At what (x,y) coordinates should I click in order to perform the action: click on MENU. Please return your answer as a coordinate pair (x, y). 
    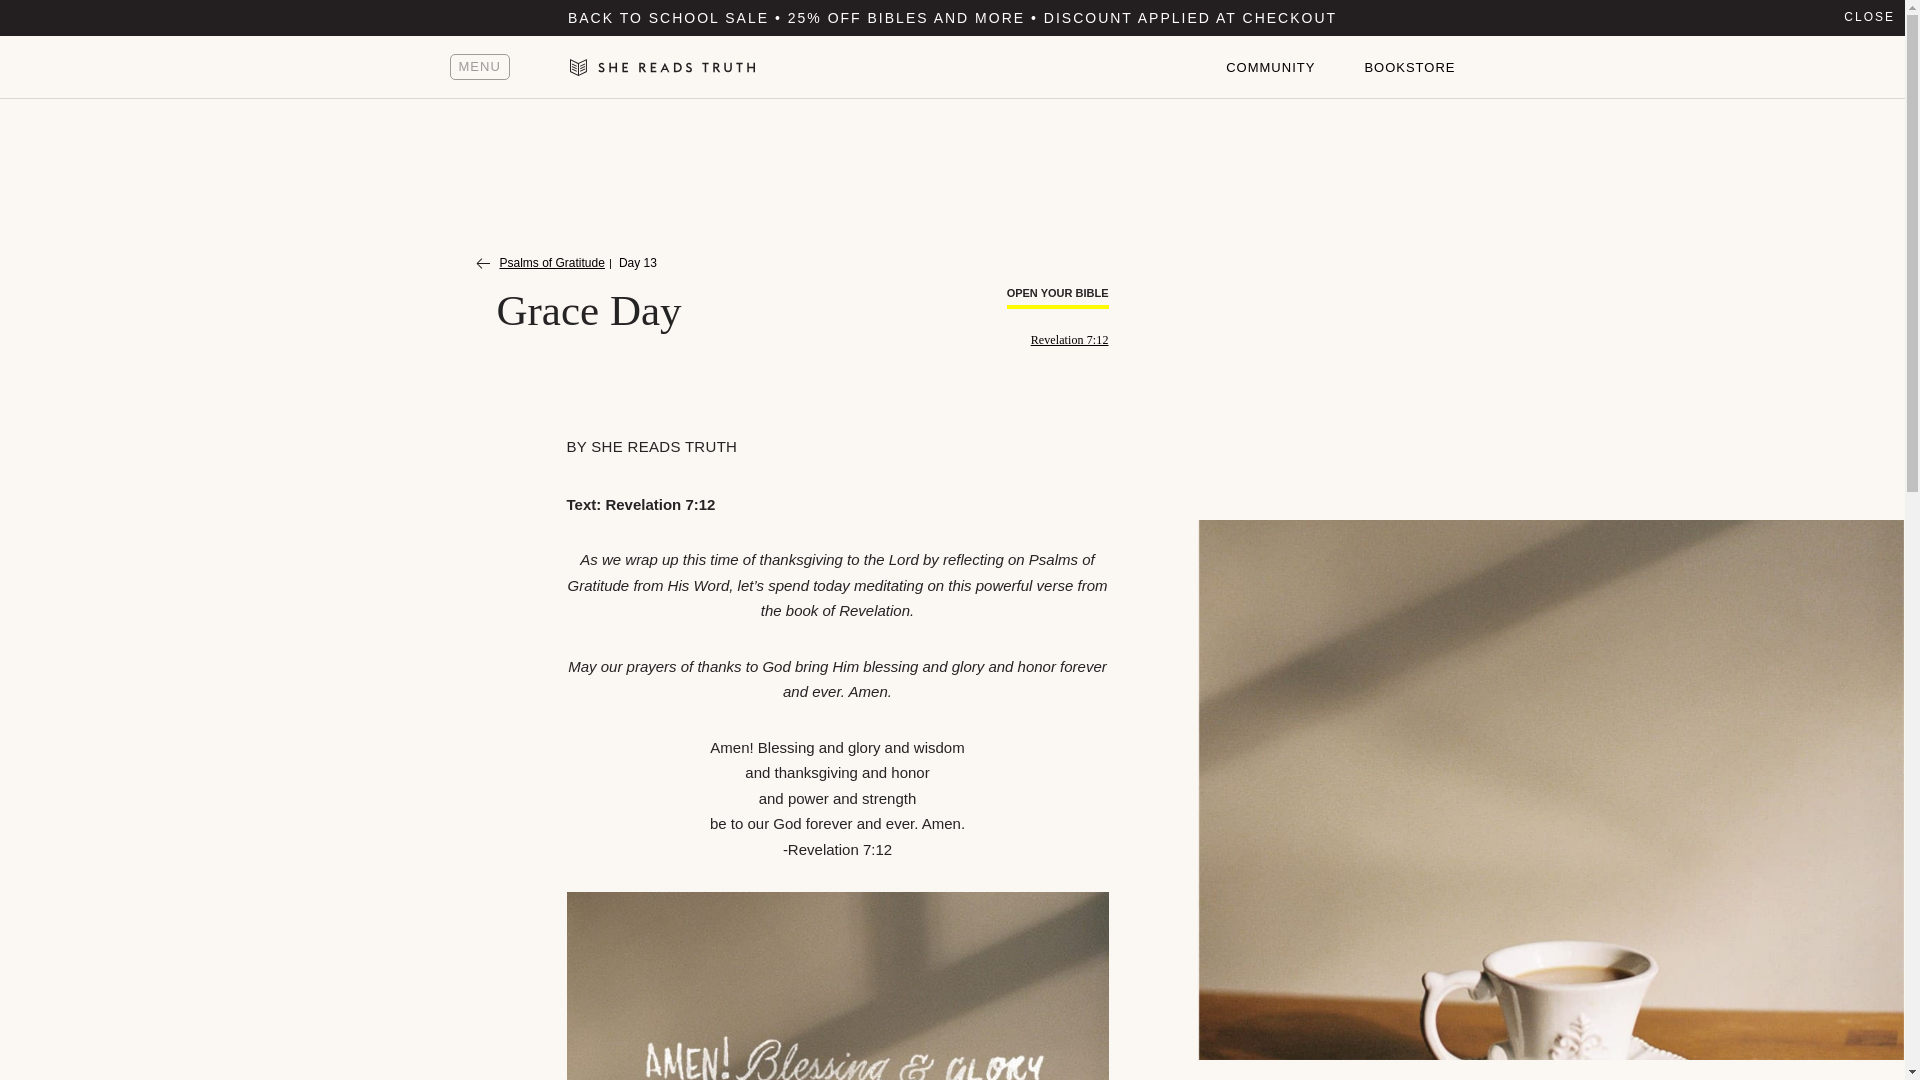
    Looking at the image, I should click on (480, 66).